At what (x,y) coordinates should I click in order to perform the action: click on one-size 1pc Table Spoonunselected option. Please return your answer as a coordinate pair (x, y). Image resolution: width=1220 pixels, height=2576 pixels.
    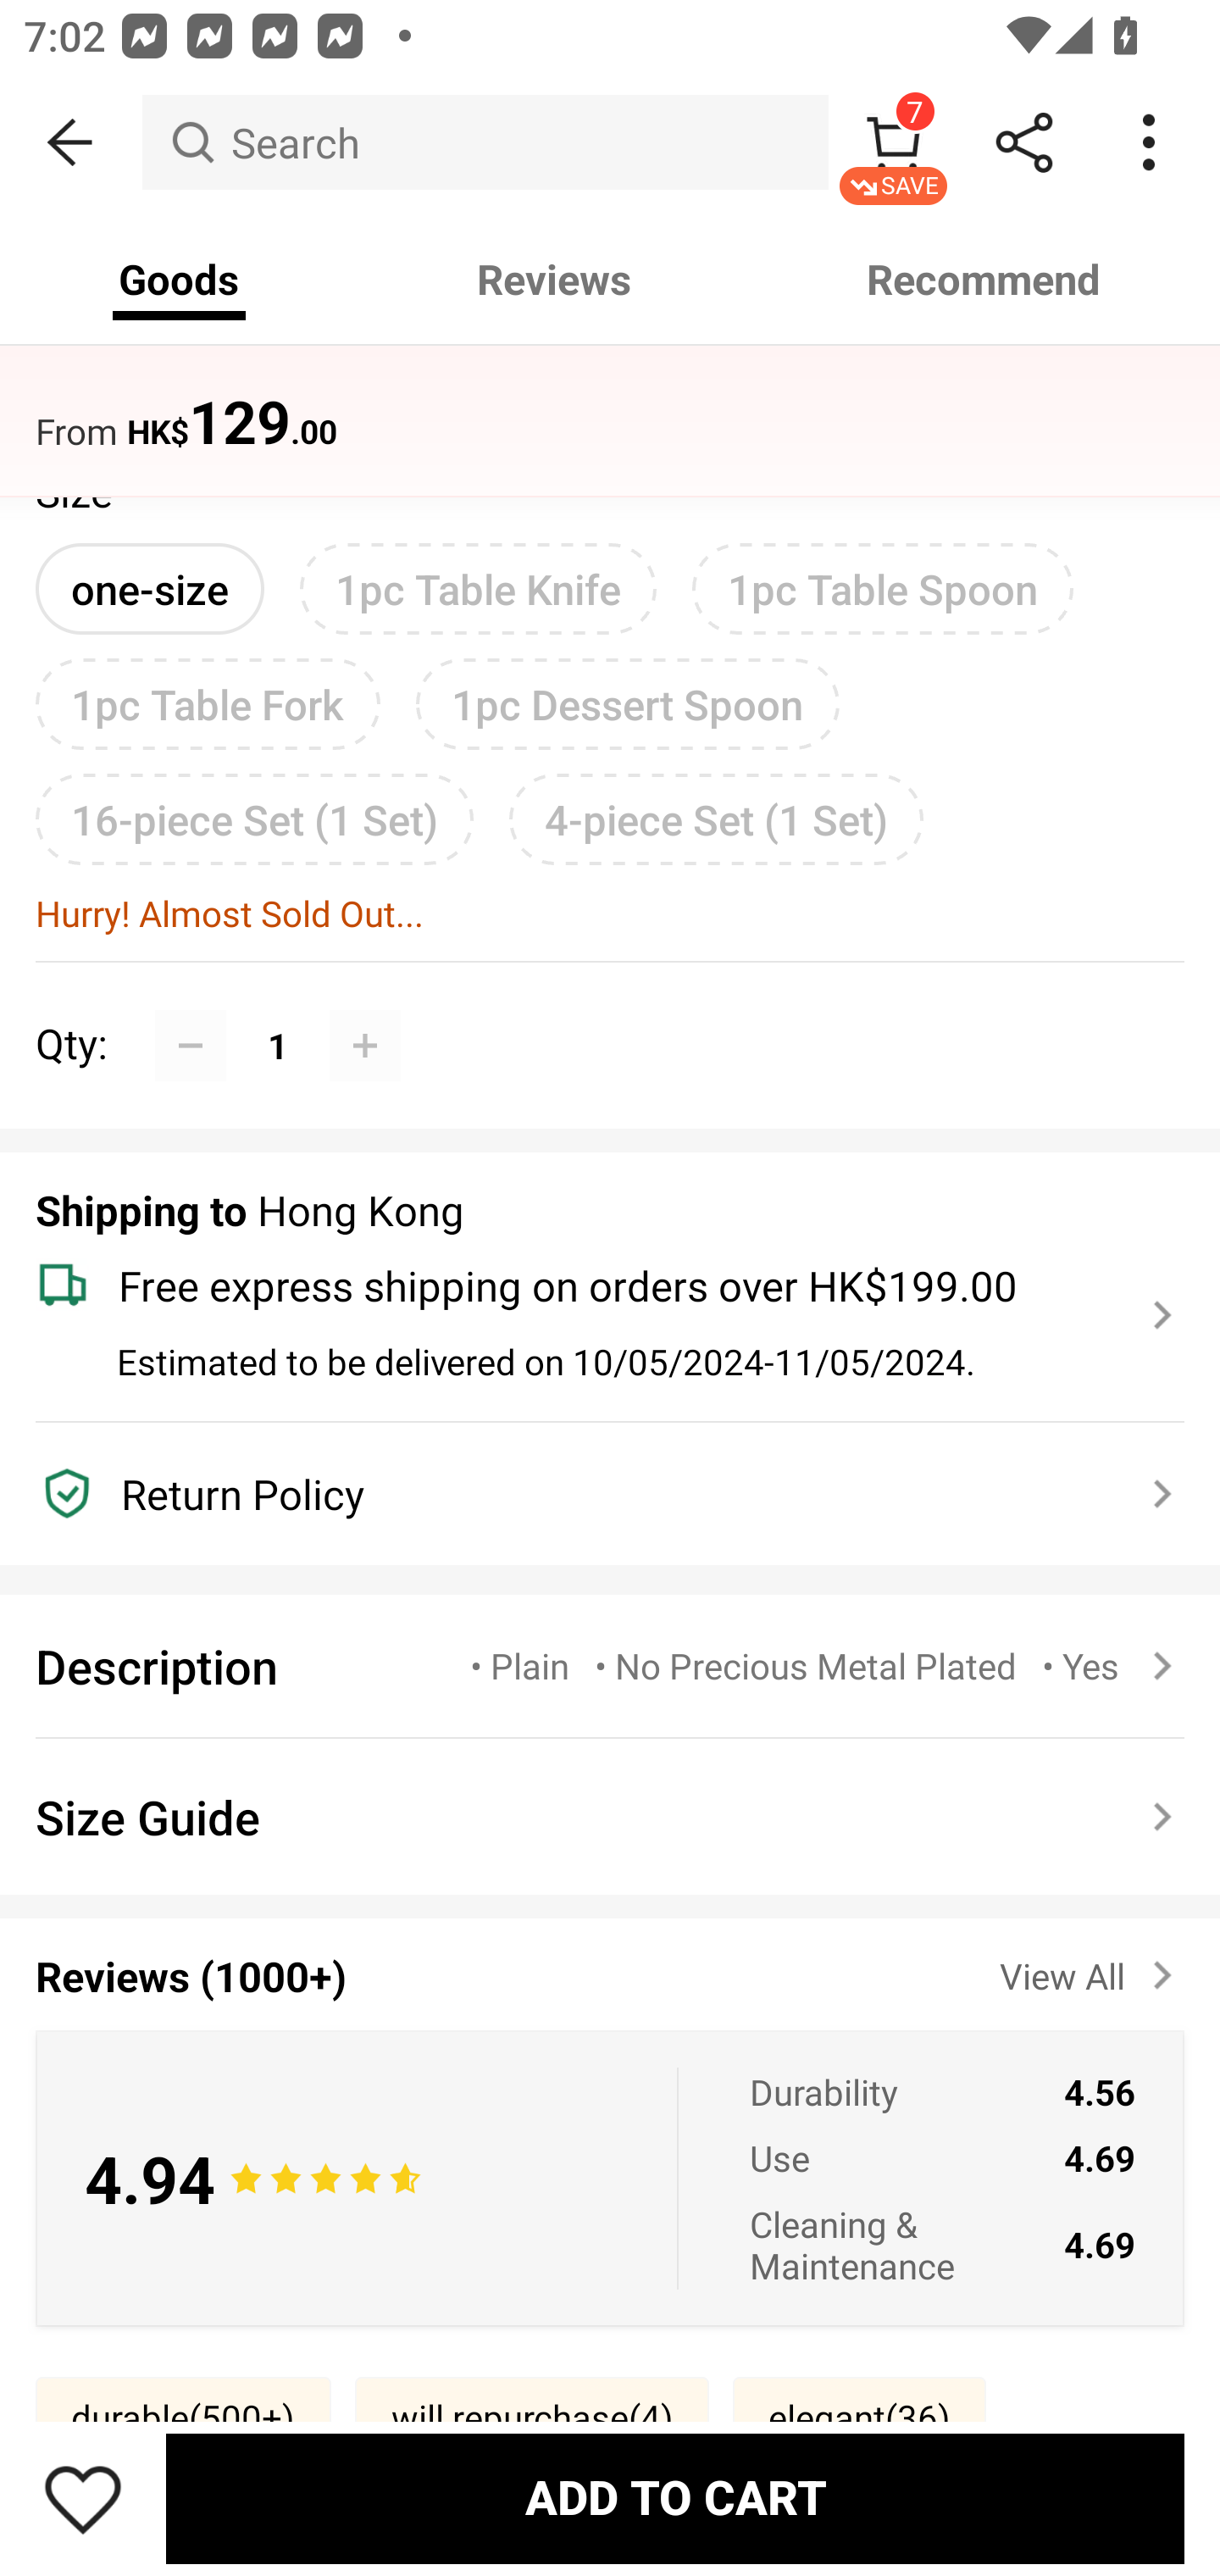
    Looking at the image, I should click on (149, 588).